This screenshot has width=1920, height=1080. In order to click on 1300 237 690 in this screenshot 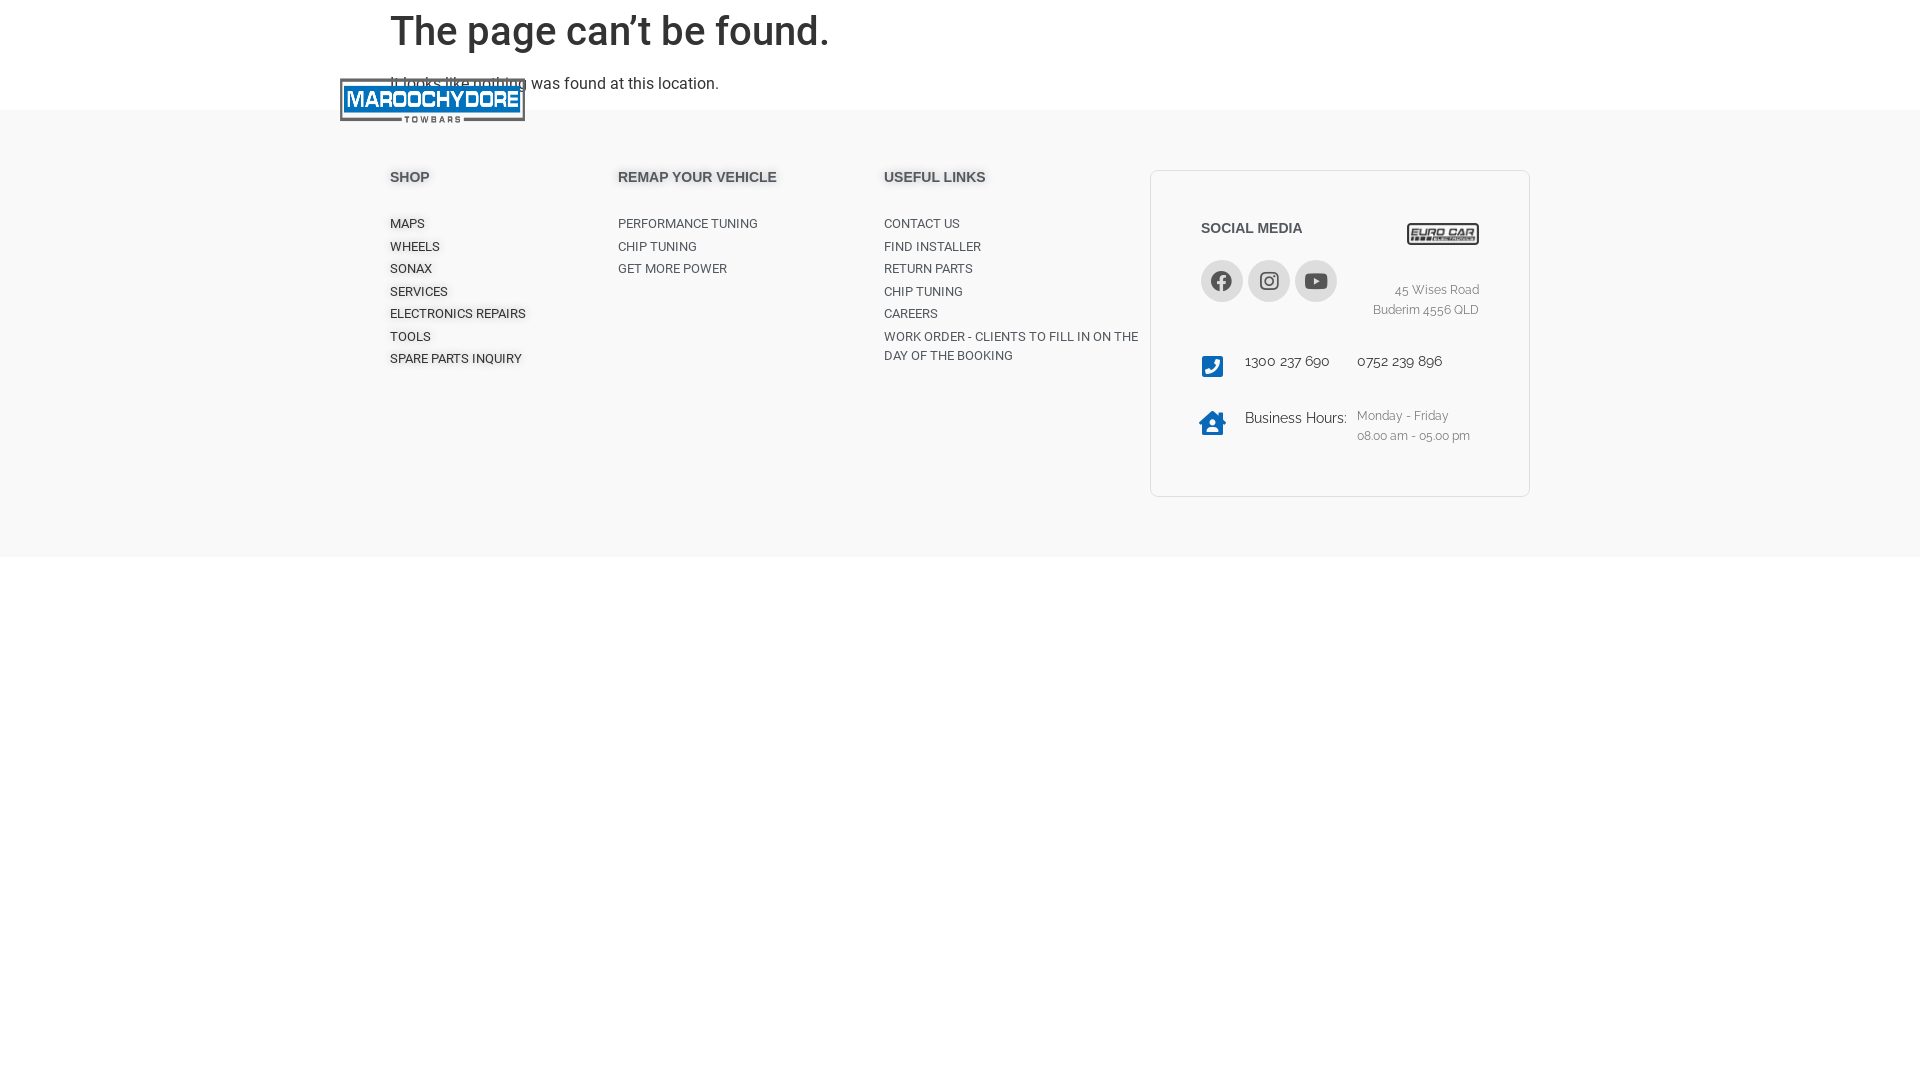, I will do `click(1288, 361)`.